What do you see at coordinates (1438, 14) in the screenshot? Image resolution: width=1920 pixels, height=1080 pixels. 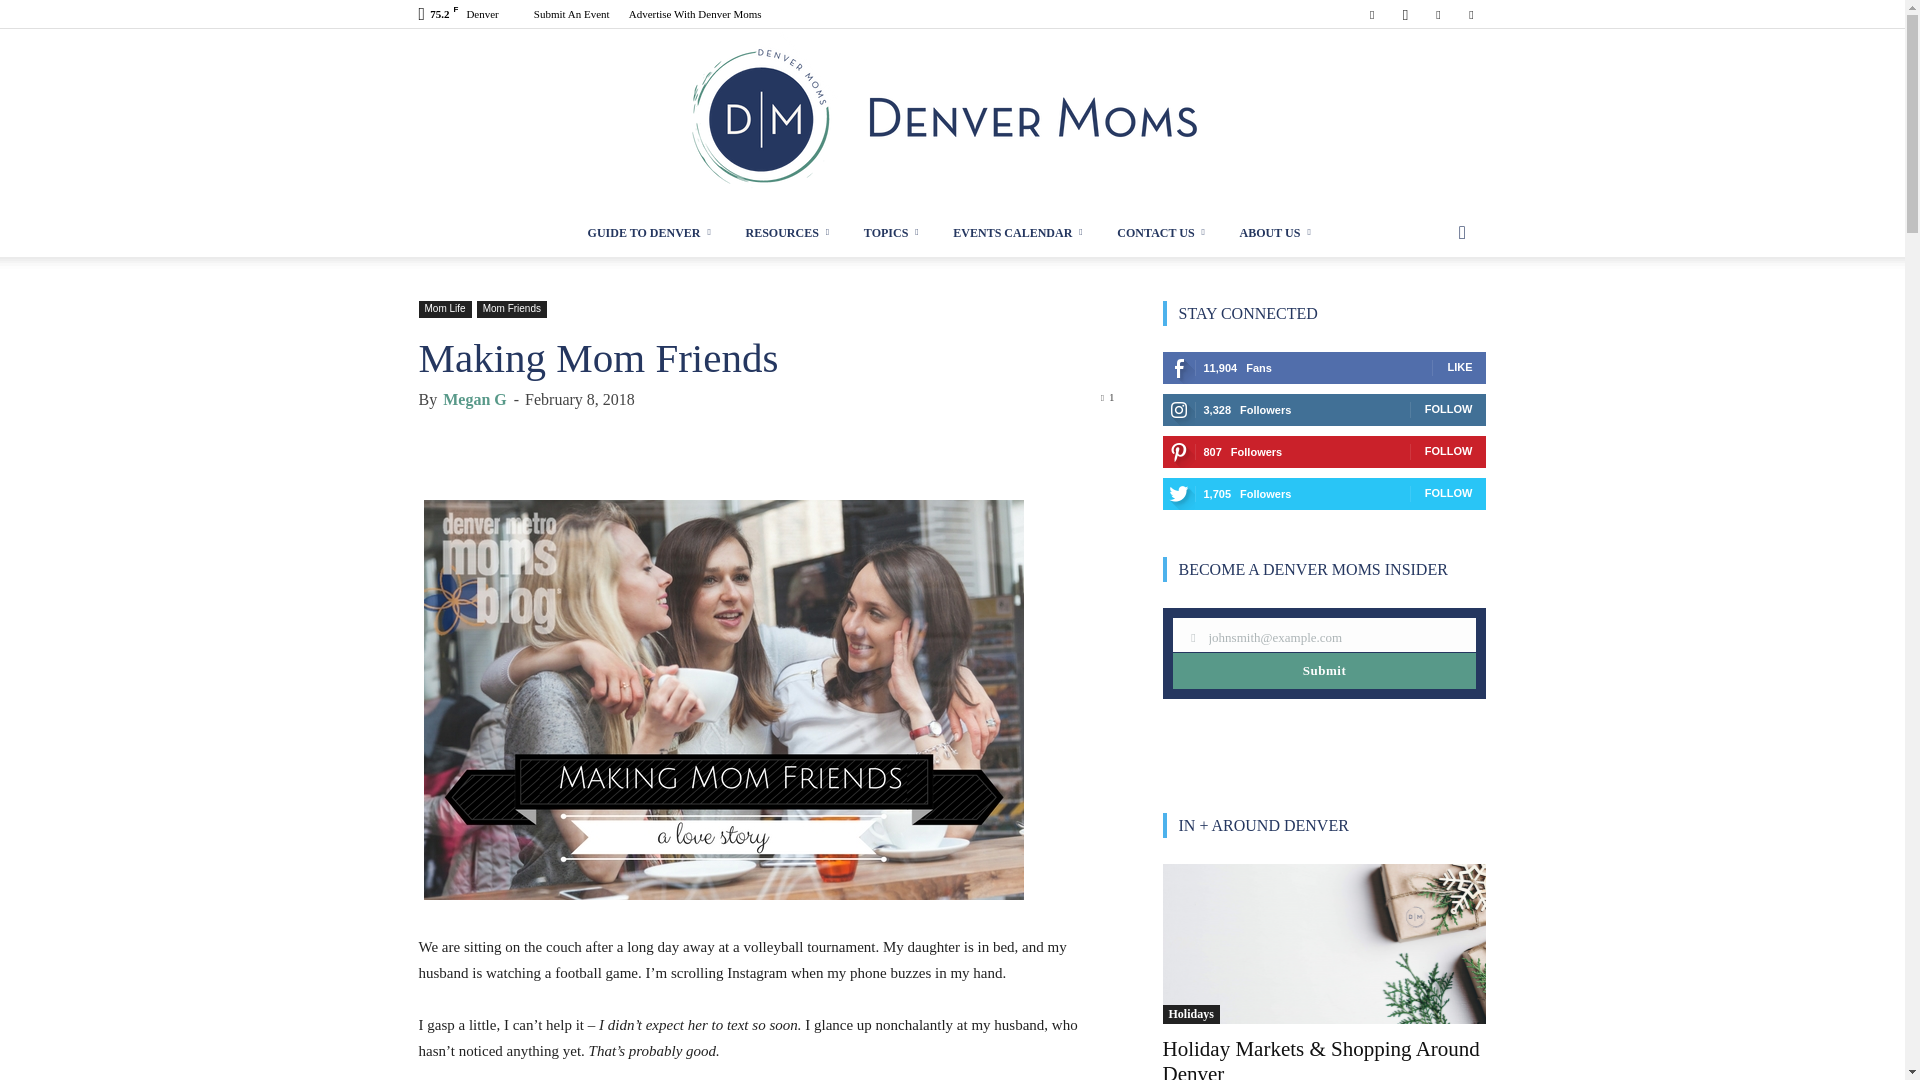 I see `Pinterest` at bounding box center [1438, 14].